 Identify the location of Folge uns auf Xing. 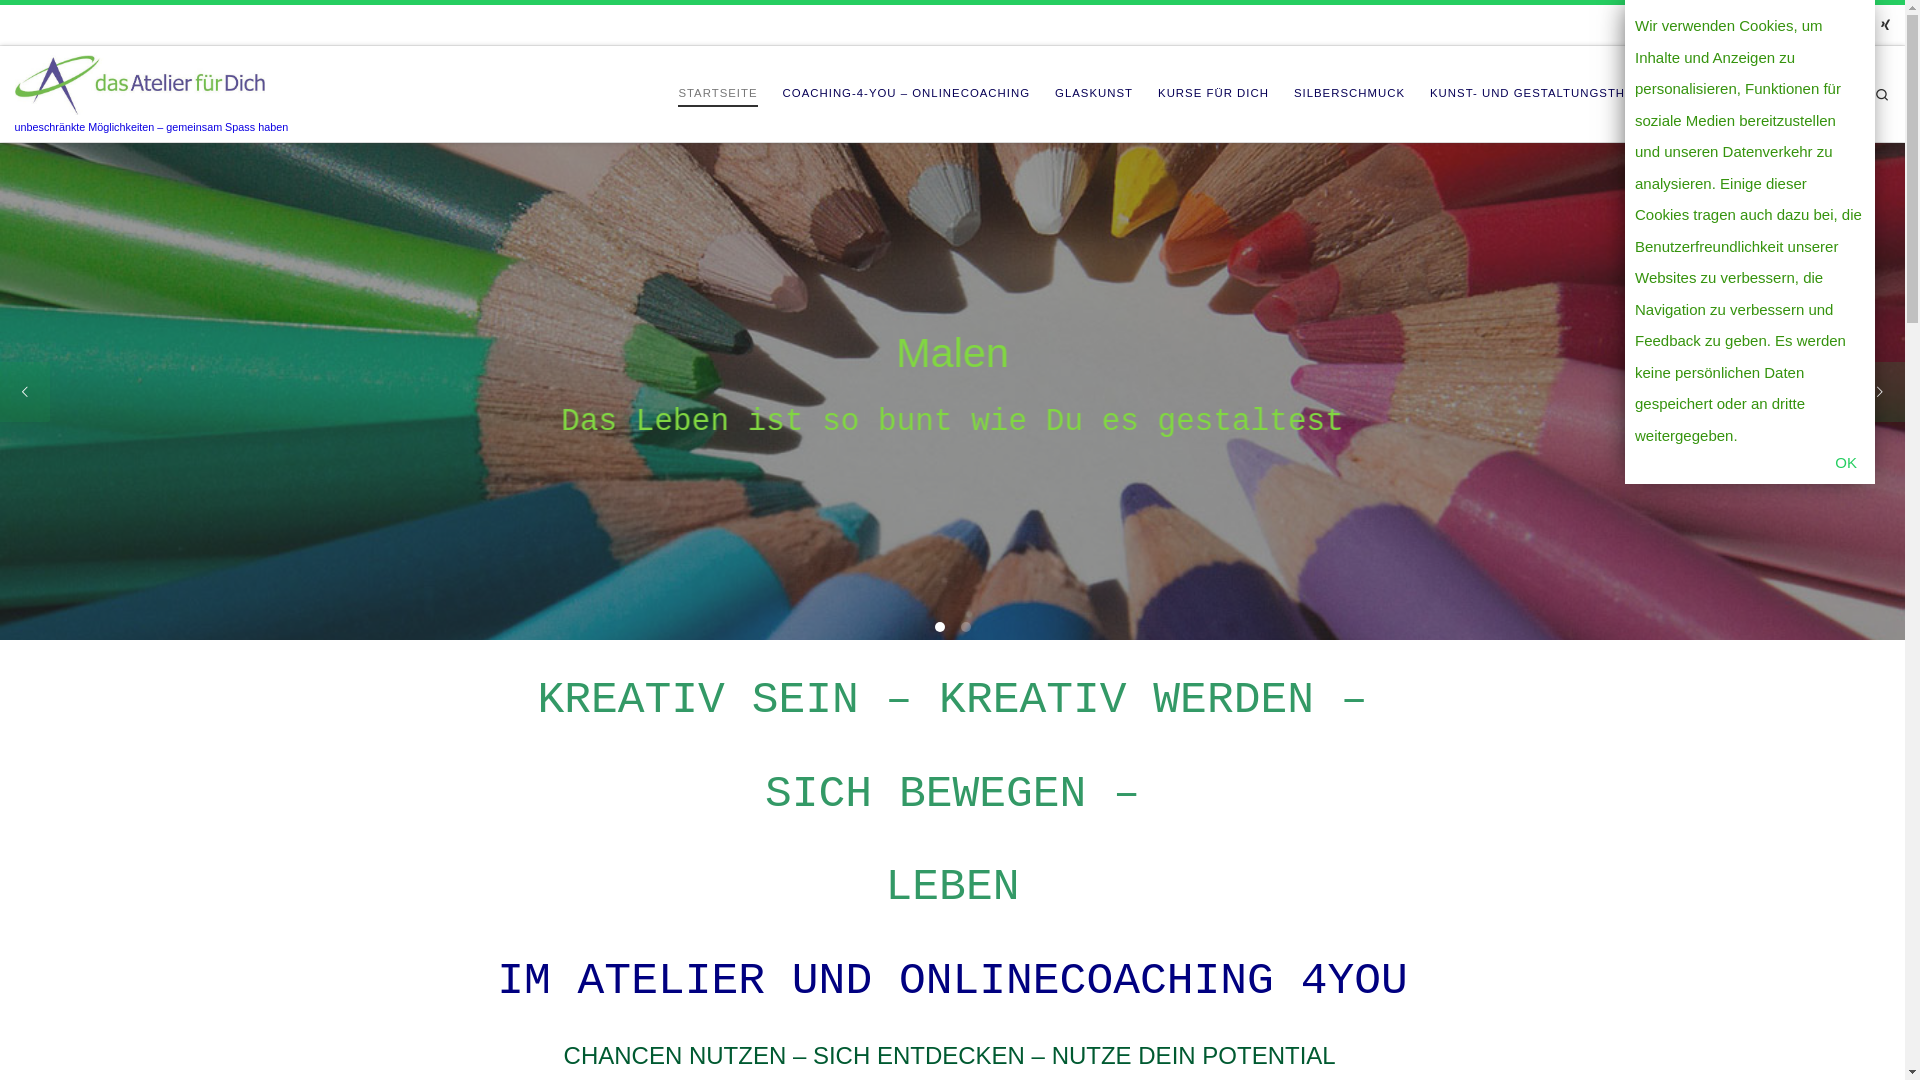
(1886, 26).